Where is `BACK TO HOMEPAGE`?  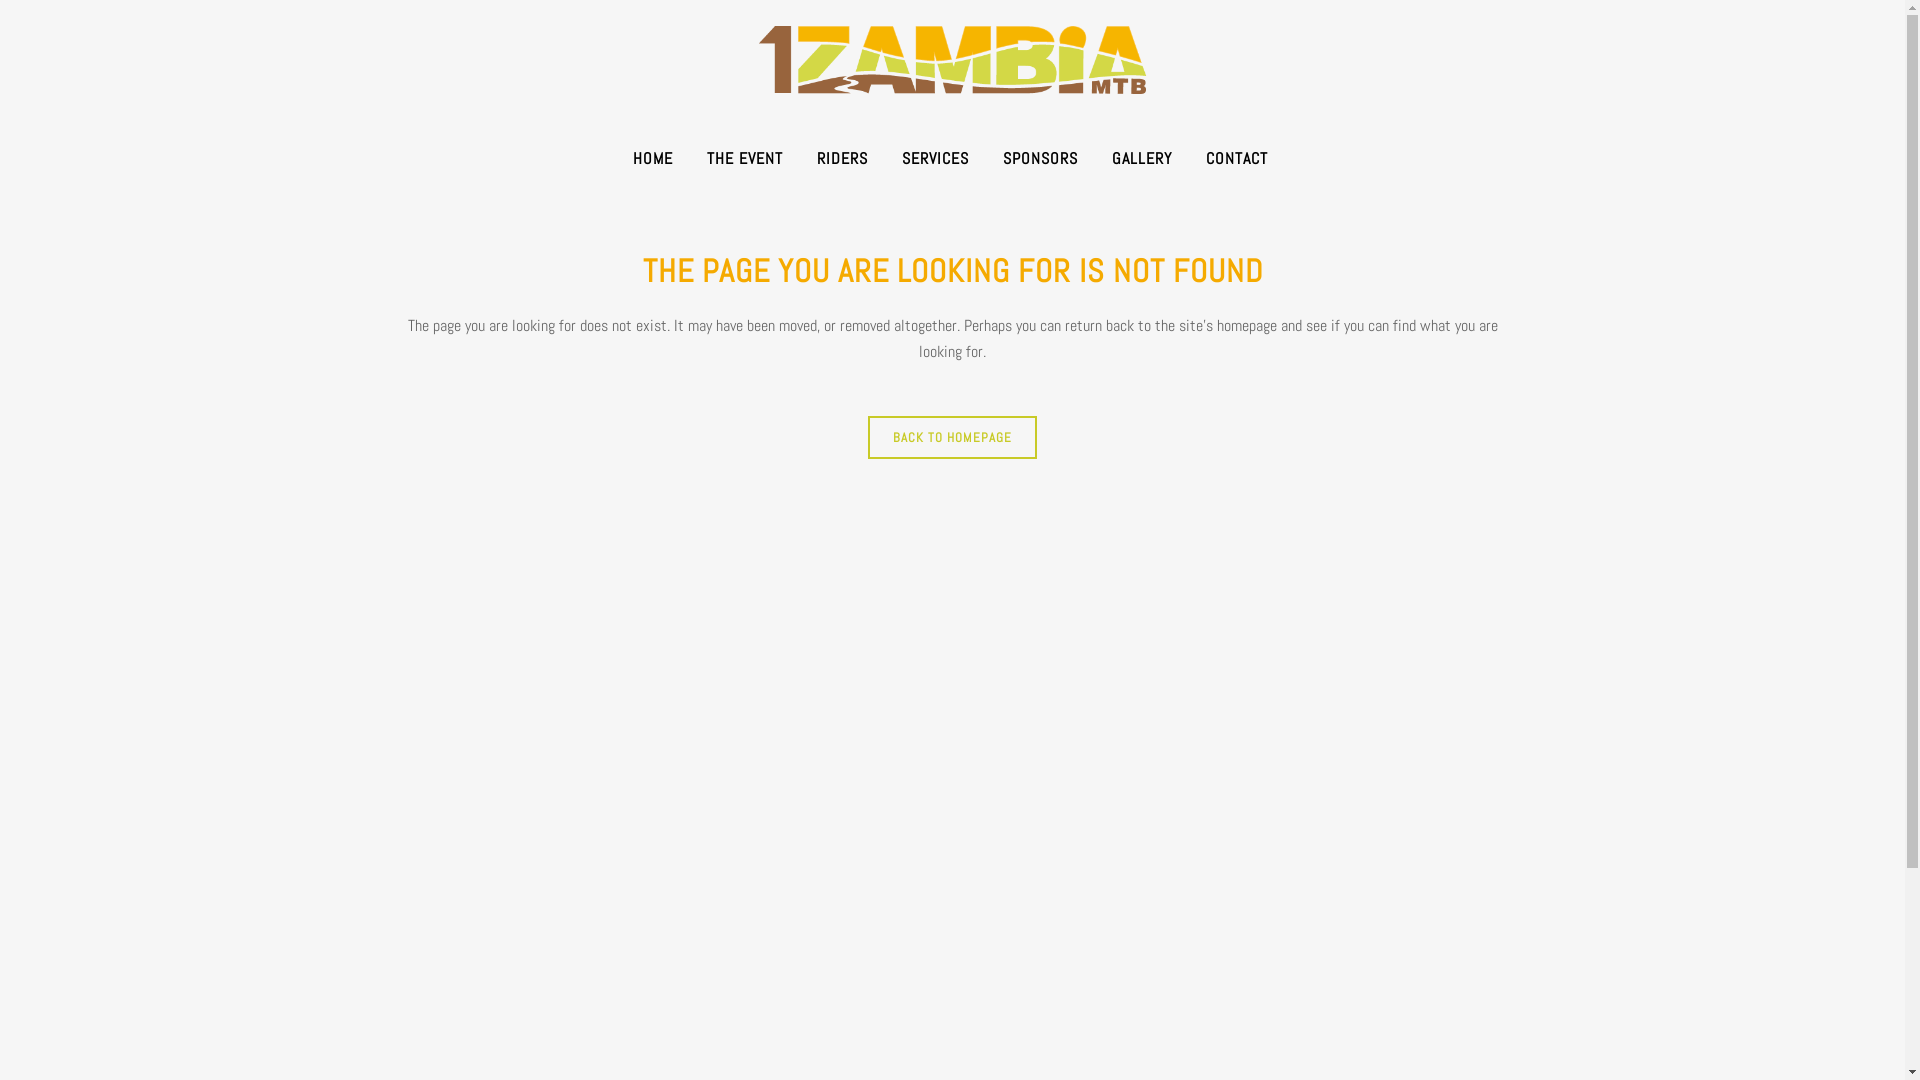 BACK TO HOMEPAGE is located at coordinates (952, 438).